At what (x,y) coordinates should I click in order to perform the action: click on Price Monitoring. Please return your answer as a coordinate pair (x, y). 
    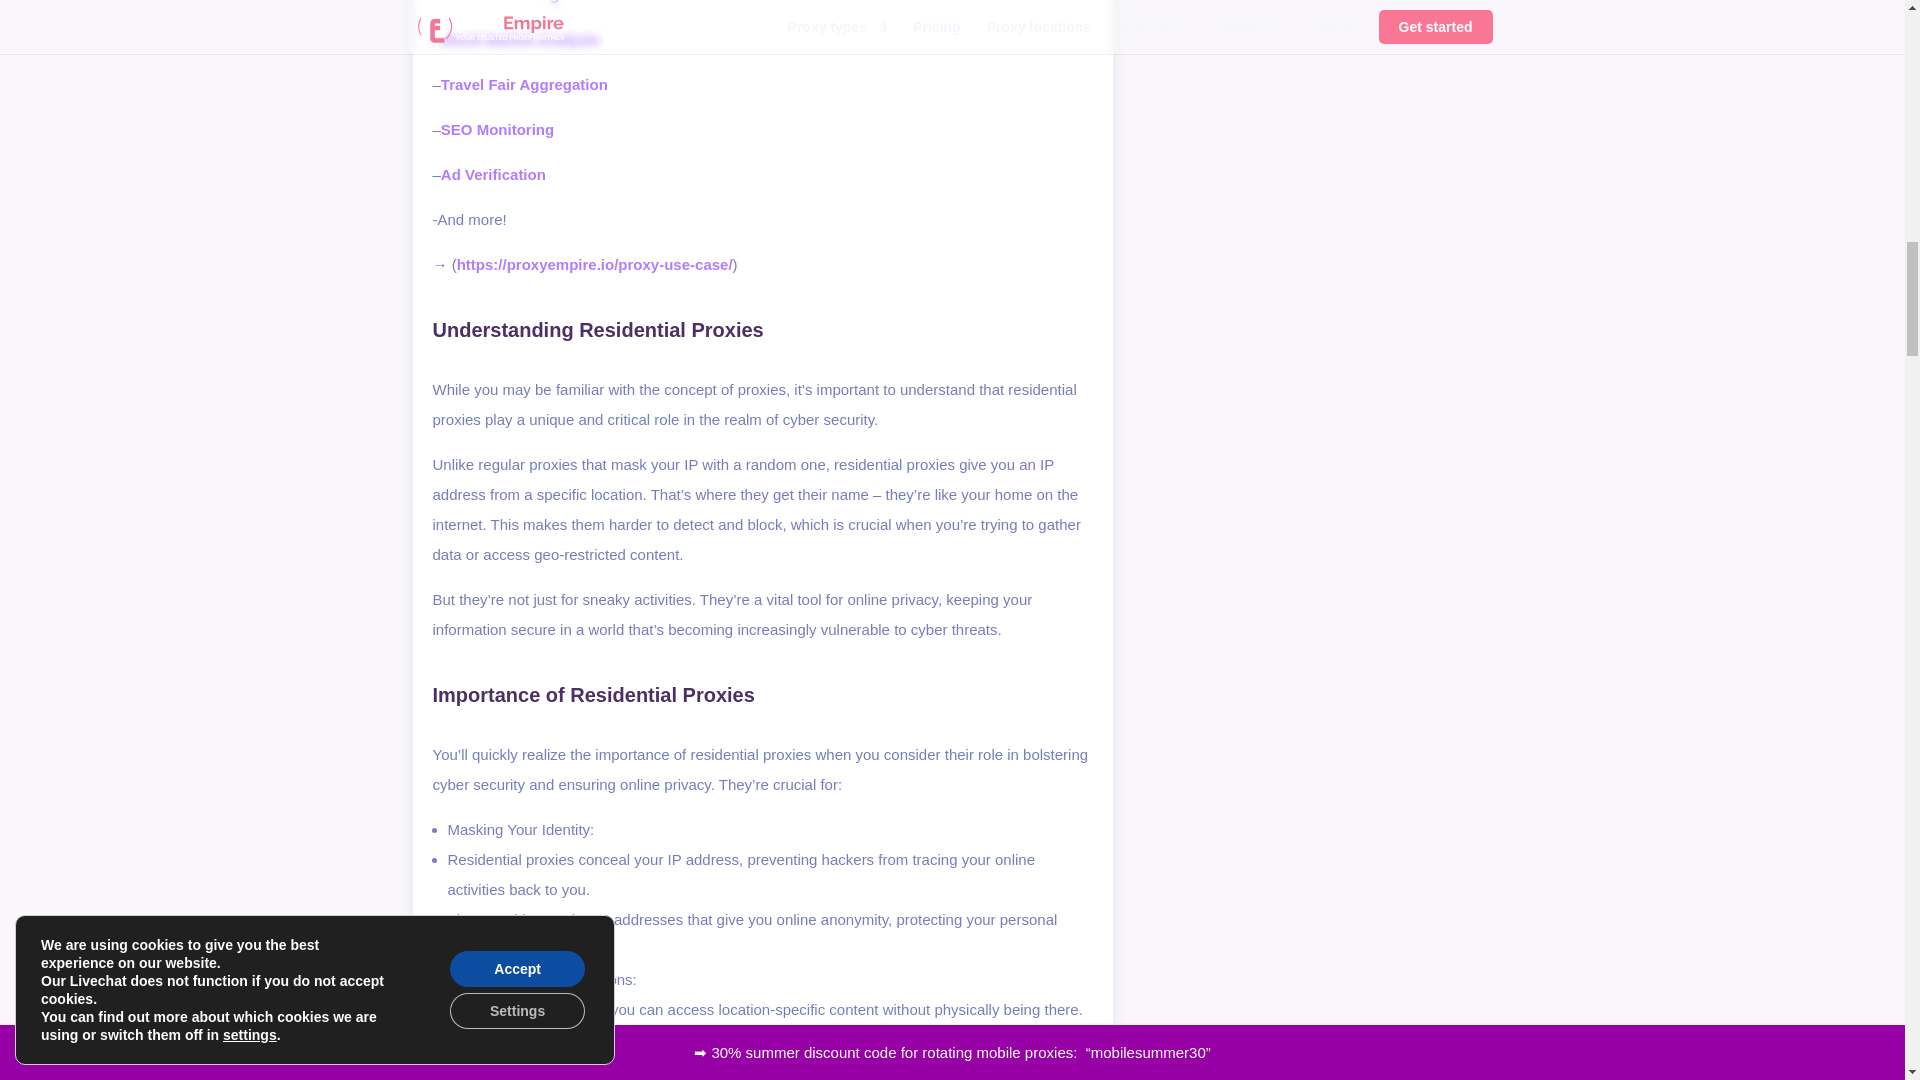
    Looking at the image, I should click on (500, 2).